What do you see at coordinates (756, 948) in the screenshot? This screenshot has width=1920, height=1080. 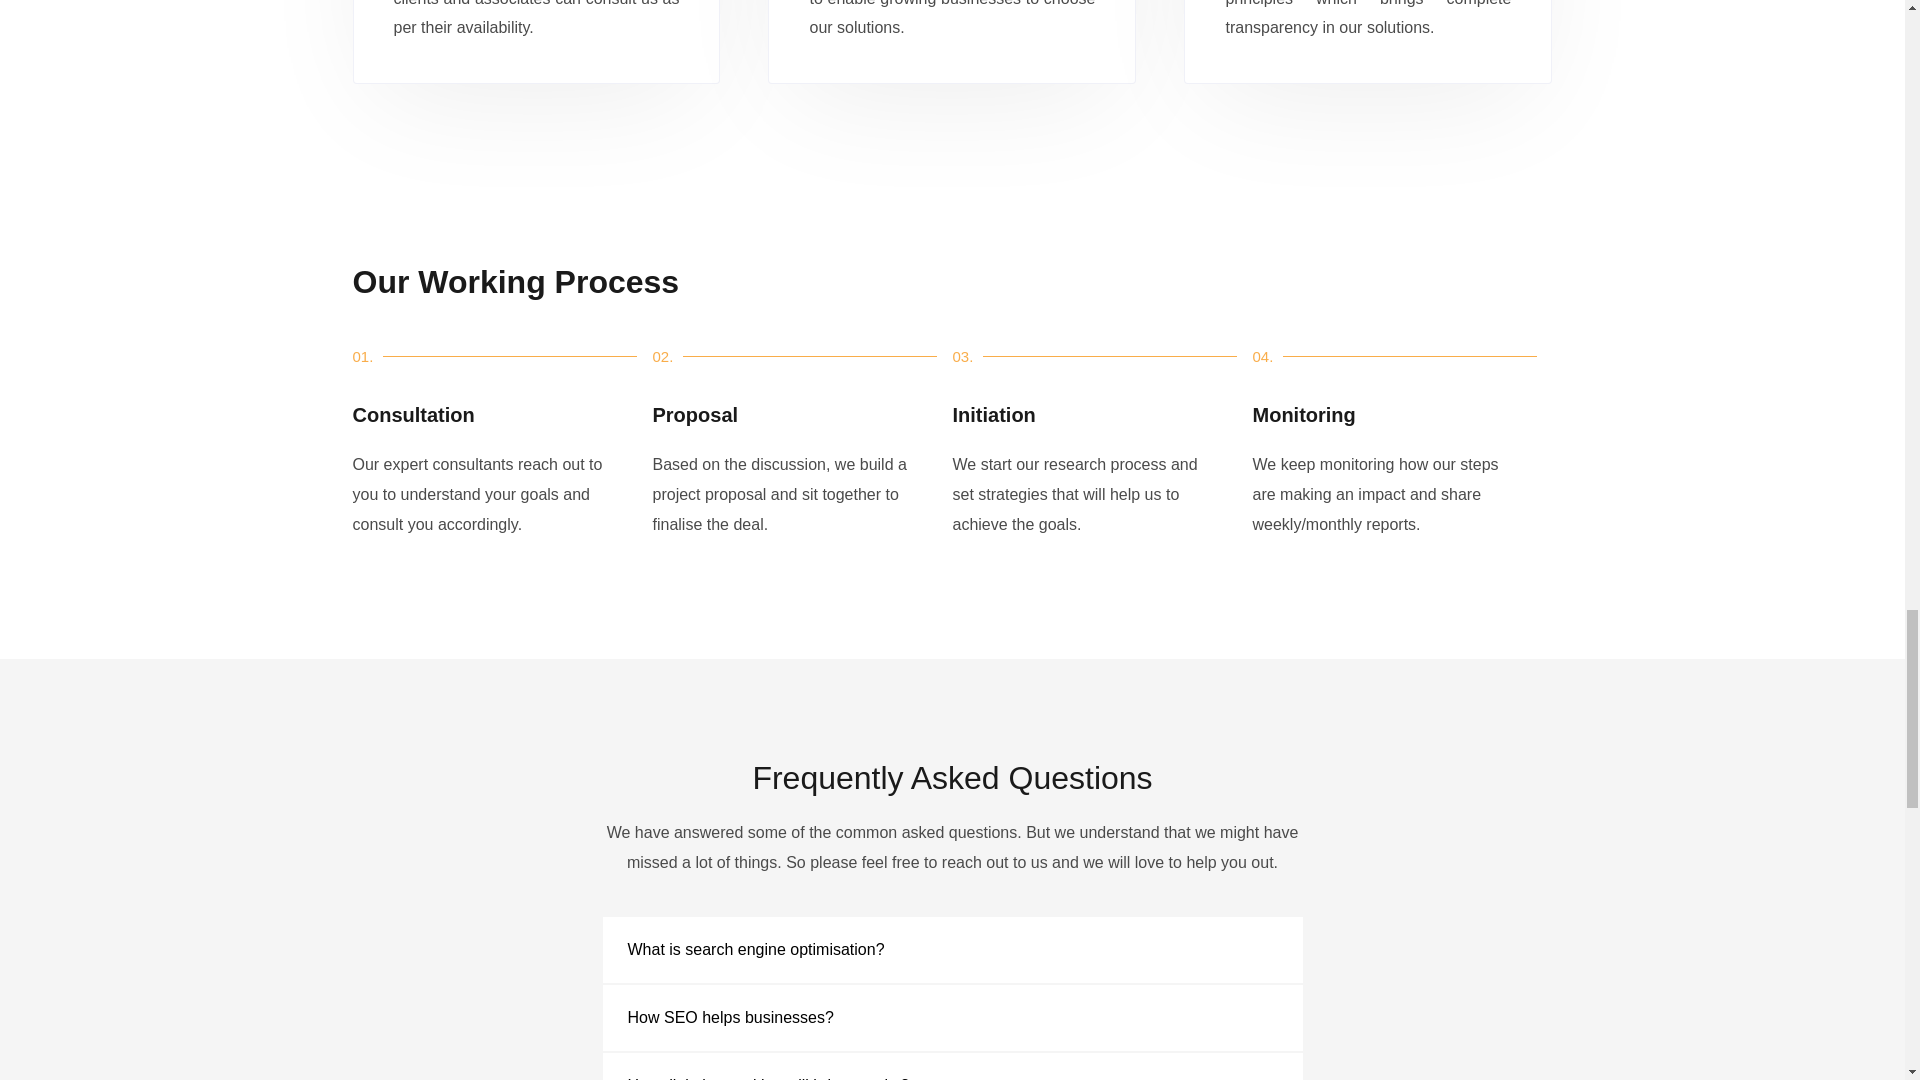 I see `What is search engine optimisation?` at bounding box center [756, 948].